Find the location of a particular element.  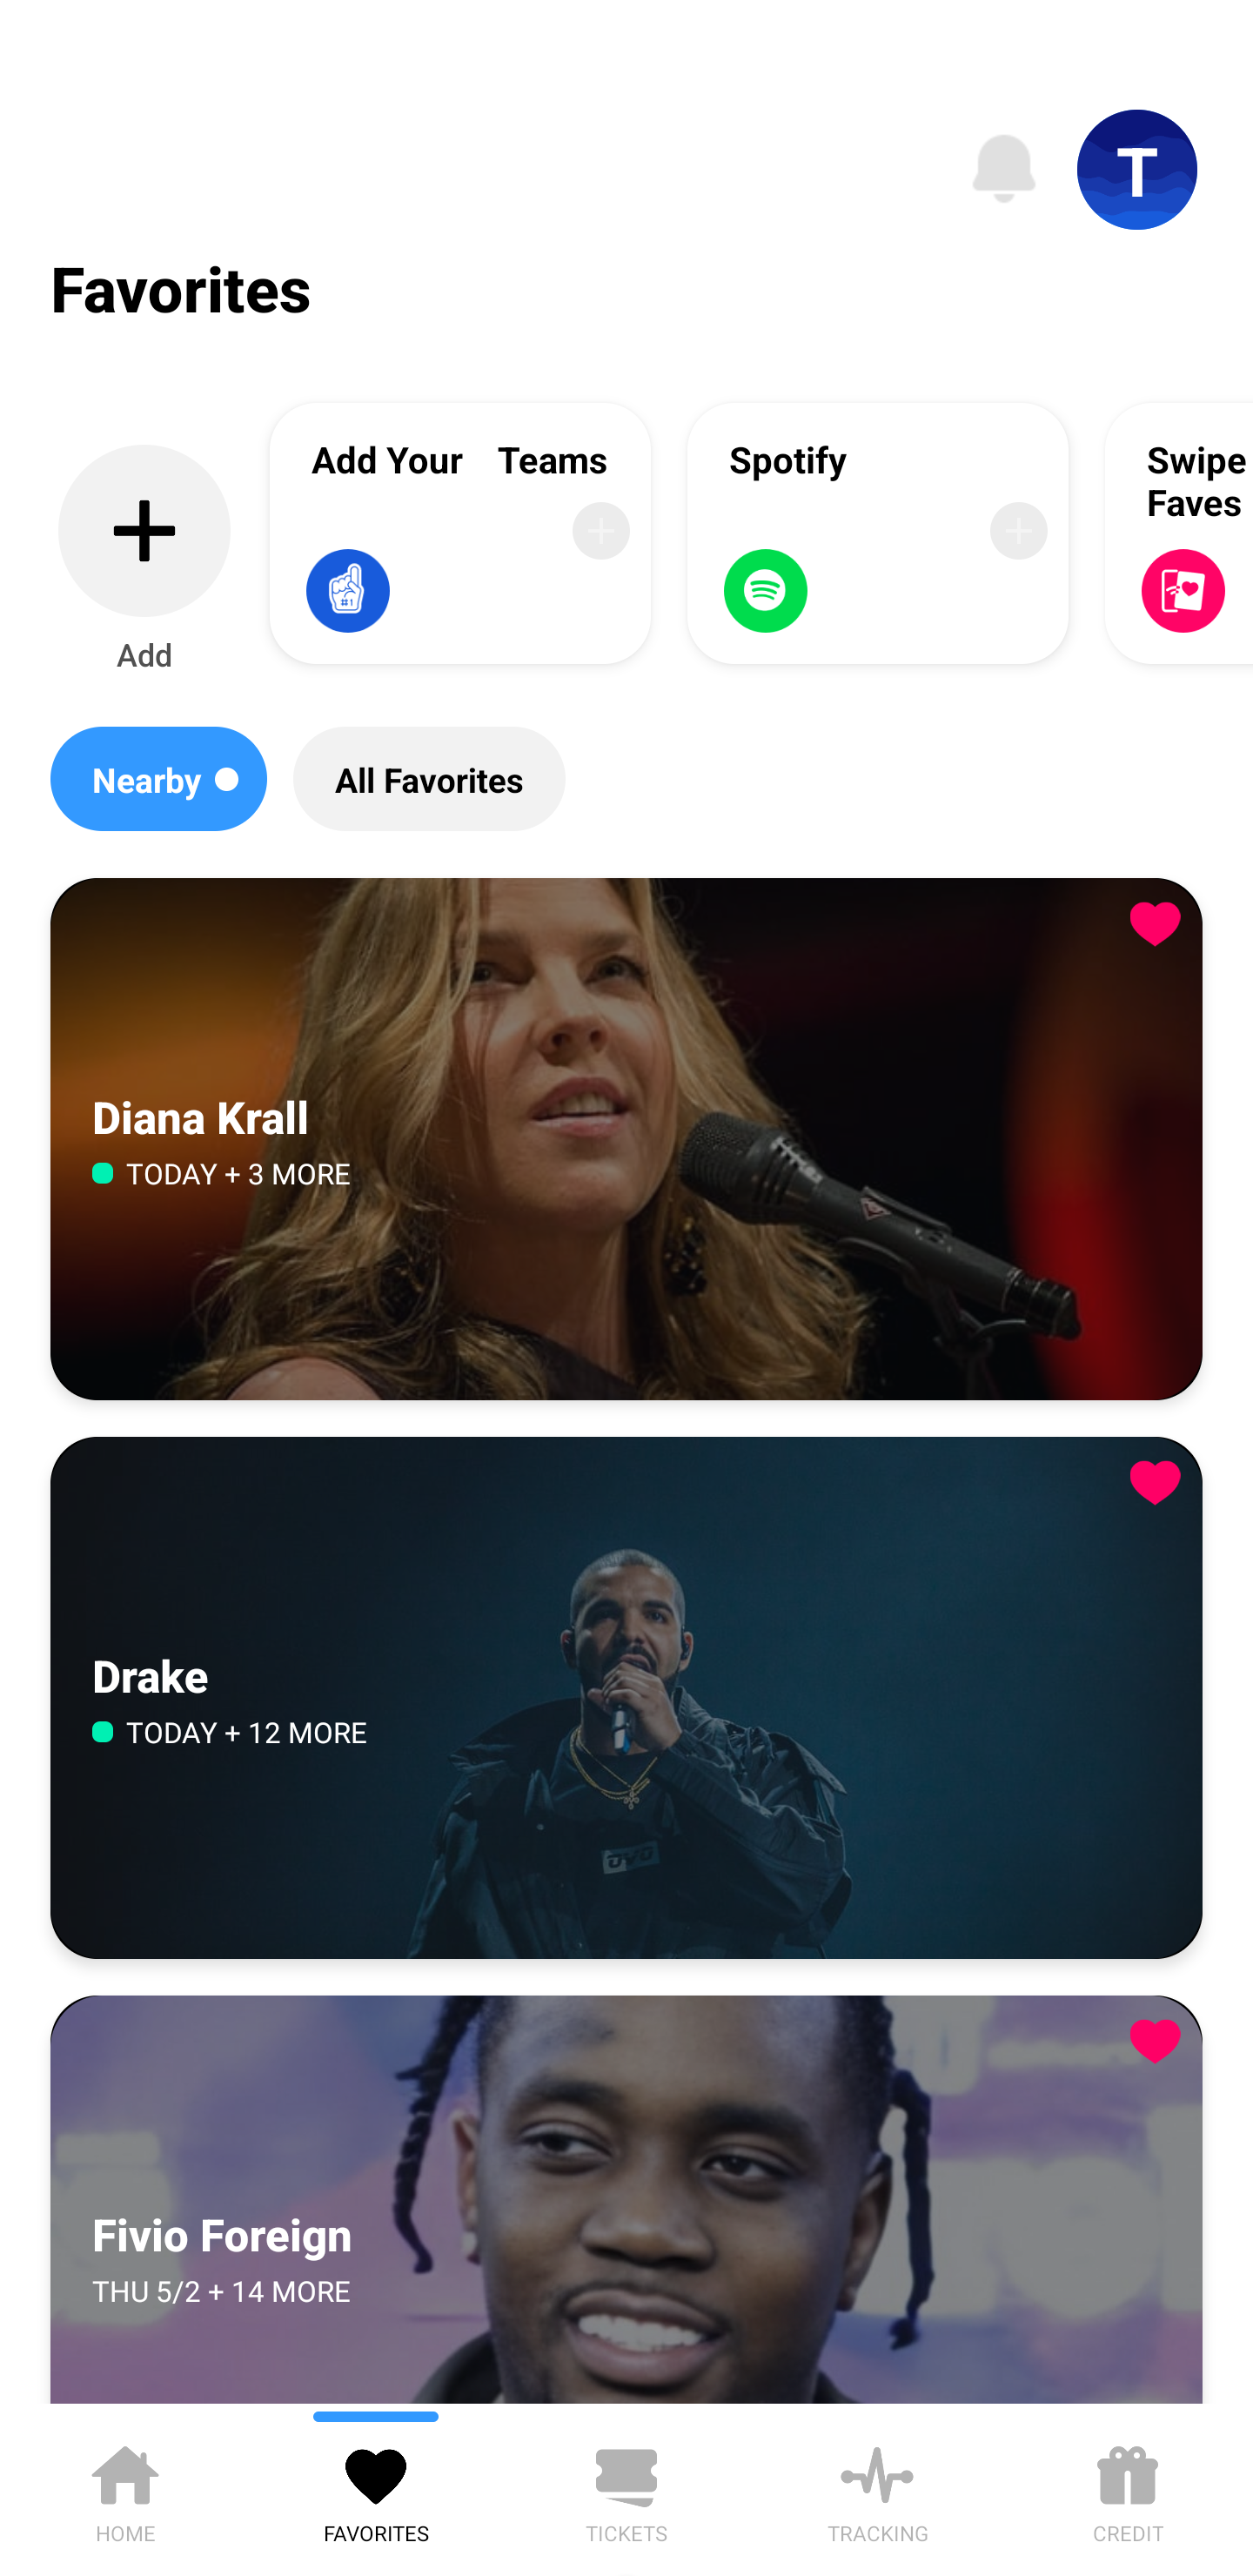

Nearby is located at coordinates (158, 779).